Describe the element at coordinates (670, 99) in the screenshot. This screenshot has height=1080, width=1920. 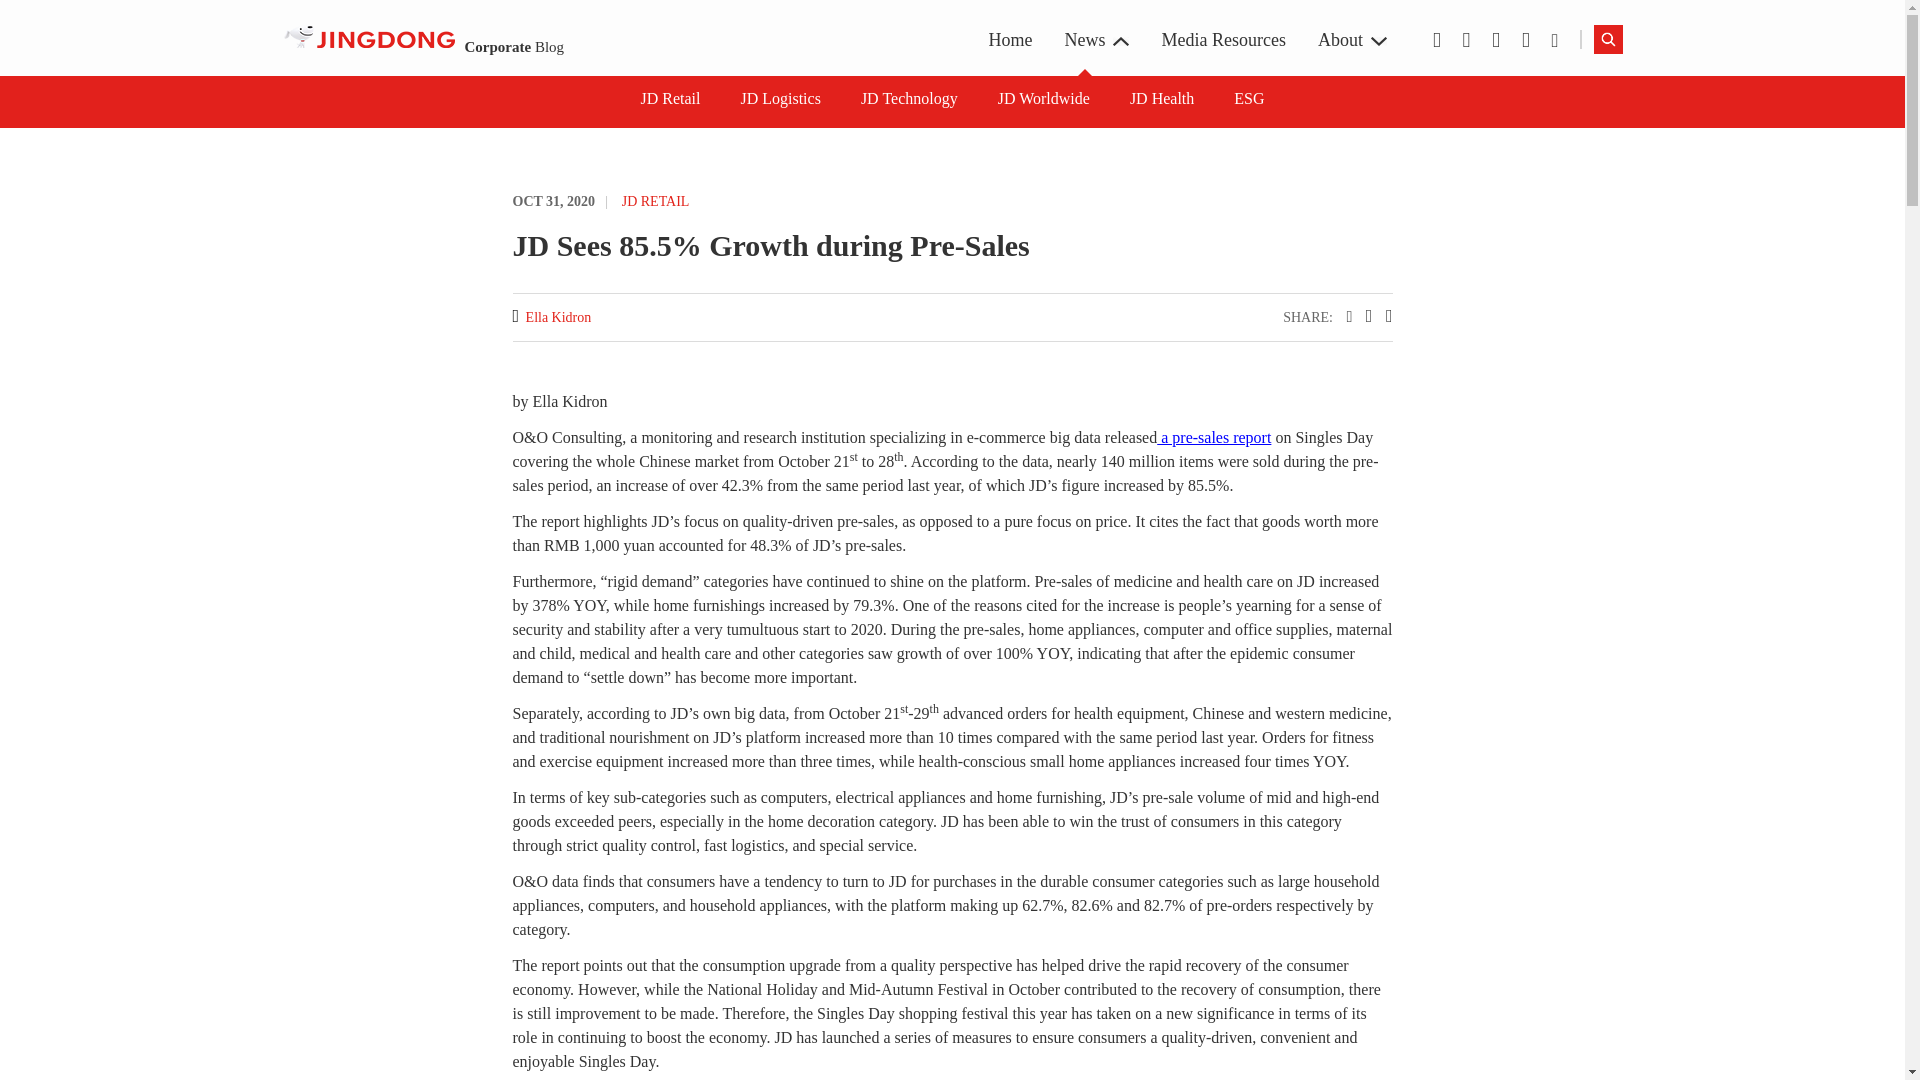
I see `JD Retail` at that location.